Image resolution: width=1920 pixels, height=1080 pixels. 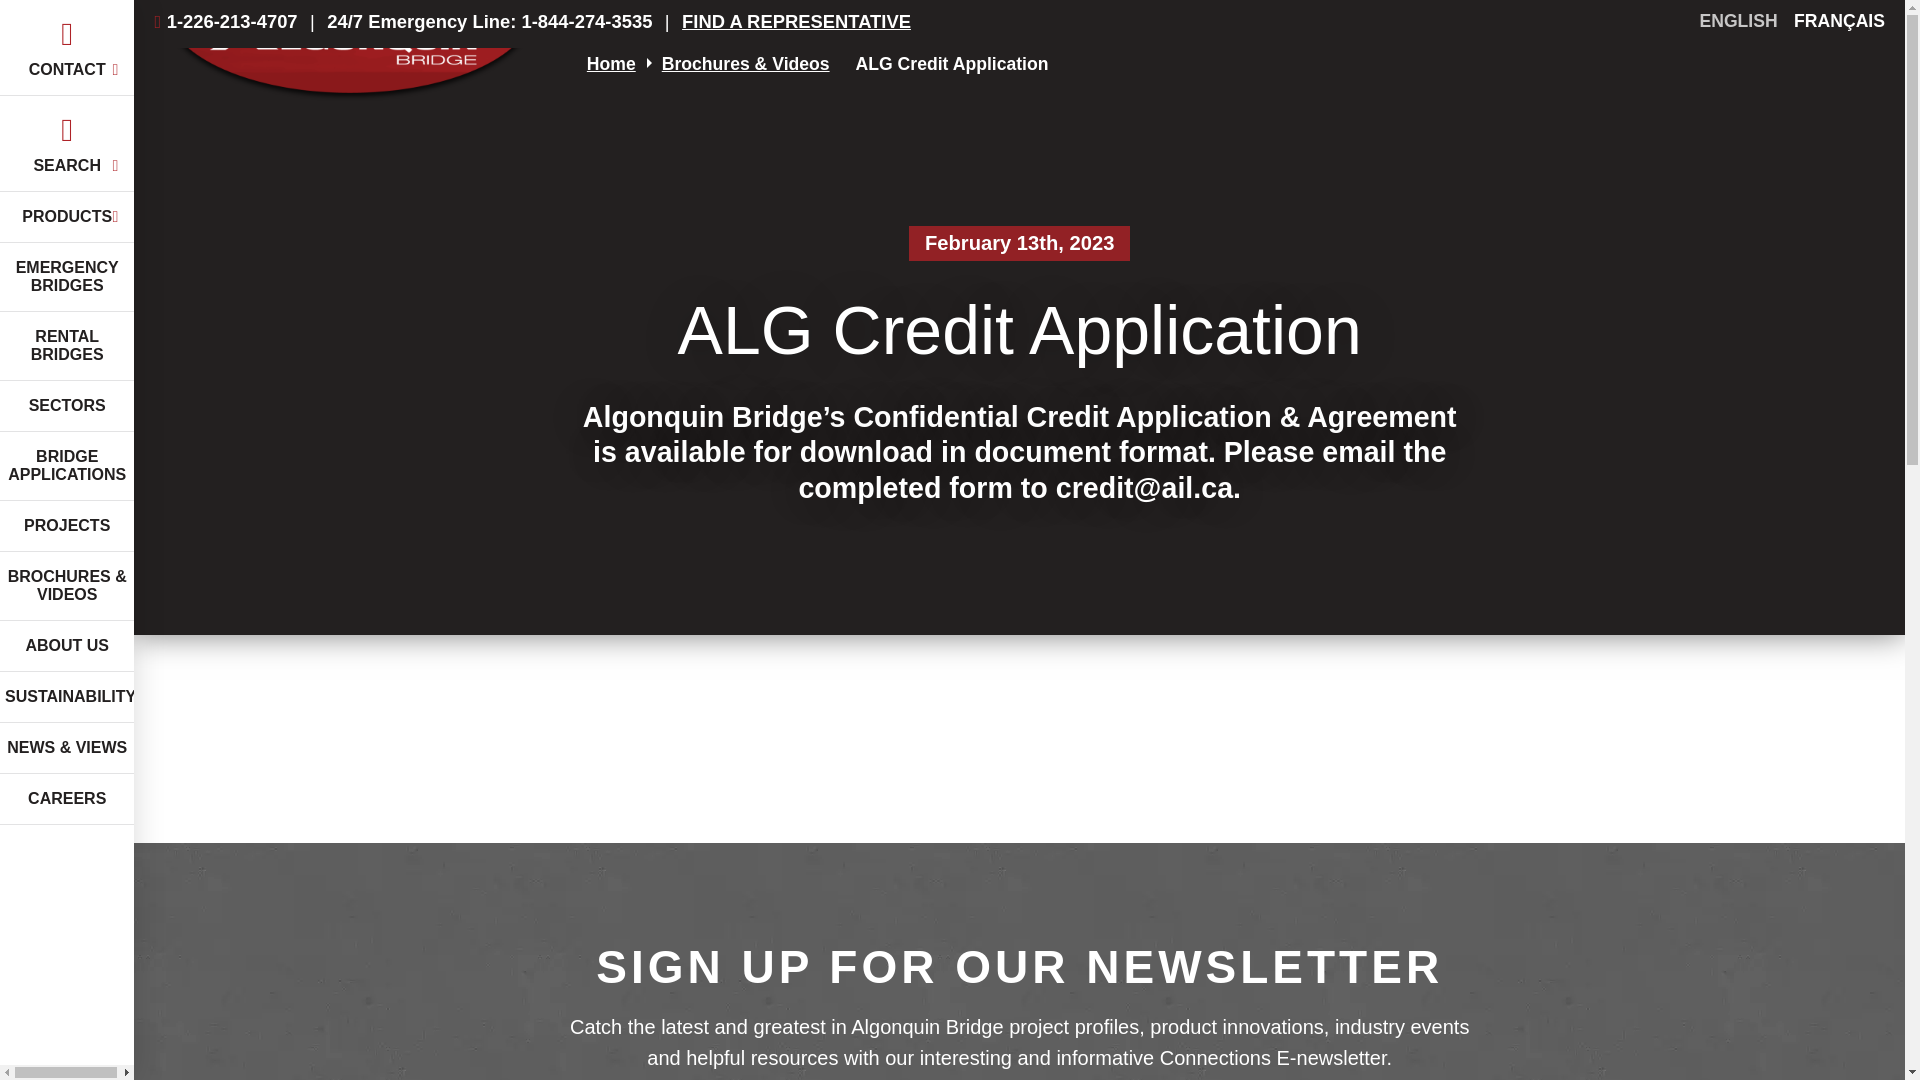 What do you see at coordinates (67, 48) in the screenshot?
I see `CONTACT` at bounding box center [67, 48].